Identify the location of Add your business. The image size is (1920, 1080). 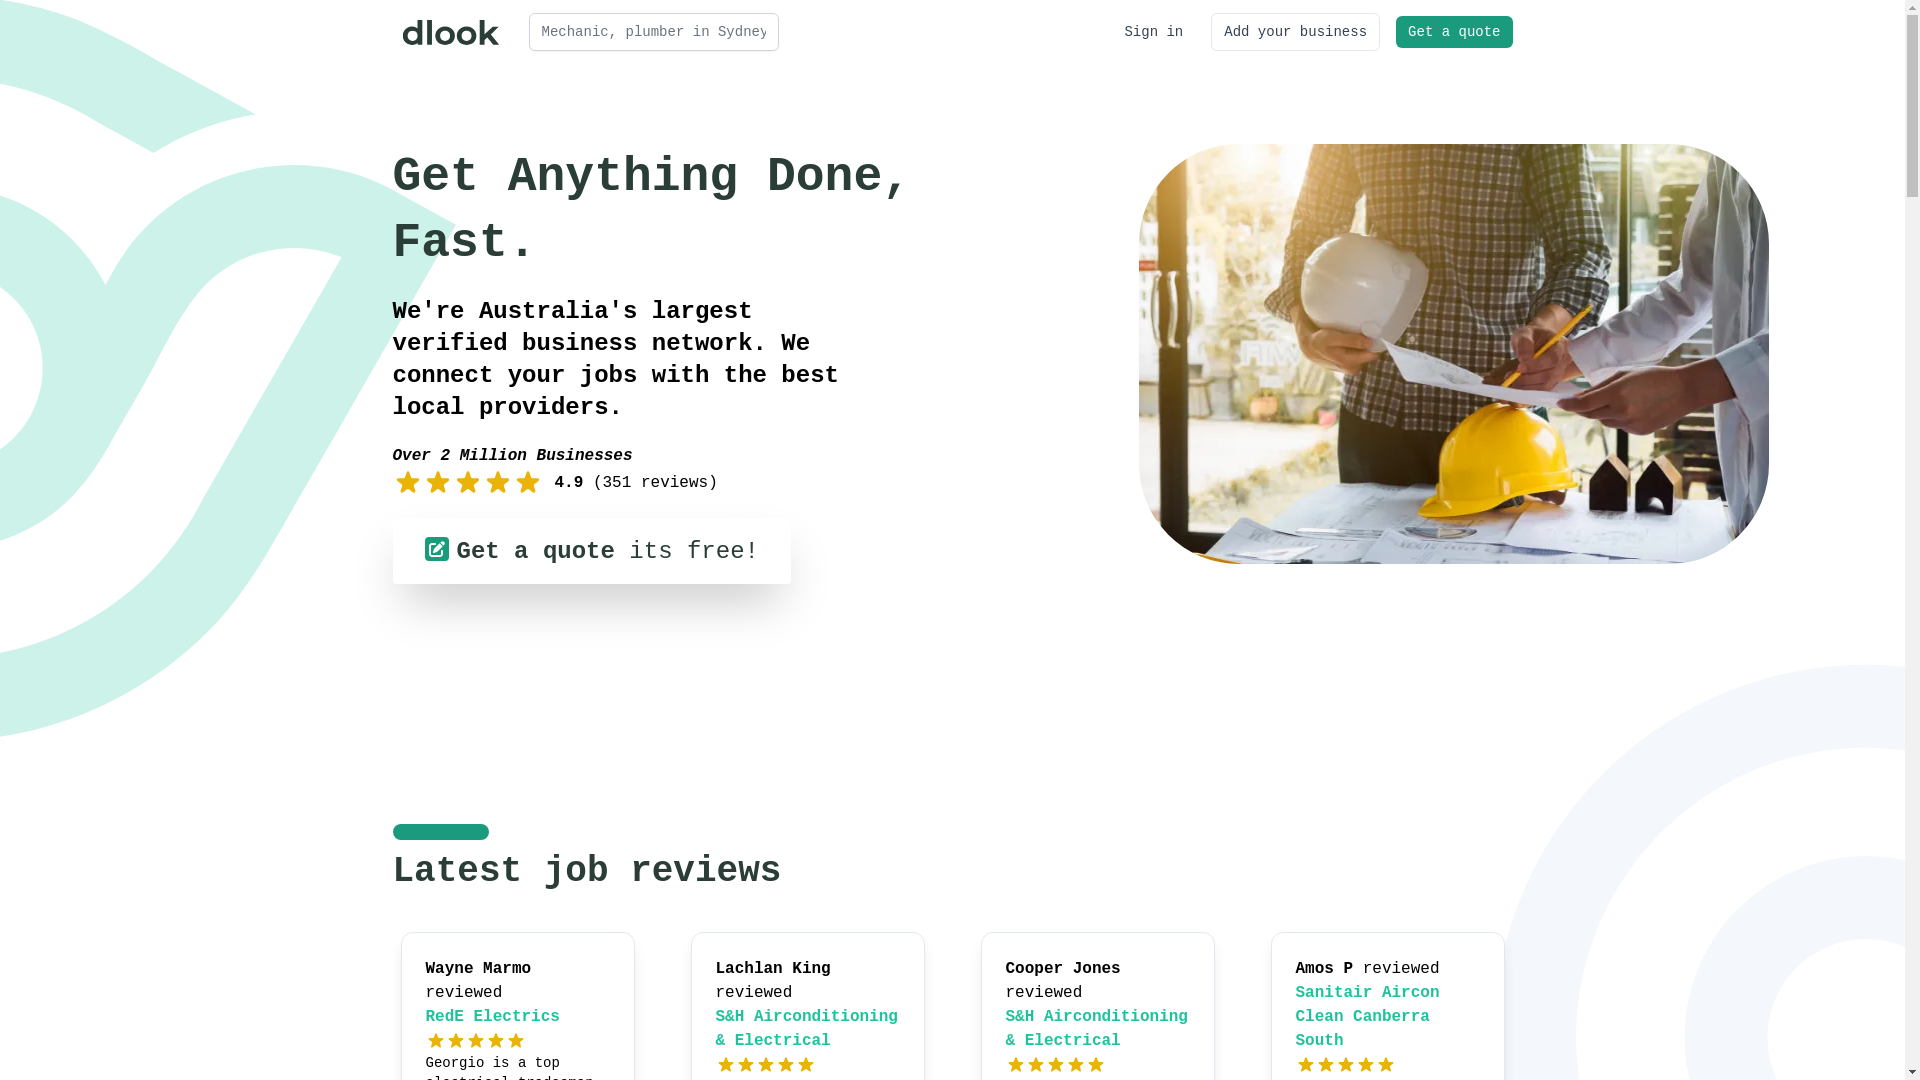
(1296, 32).